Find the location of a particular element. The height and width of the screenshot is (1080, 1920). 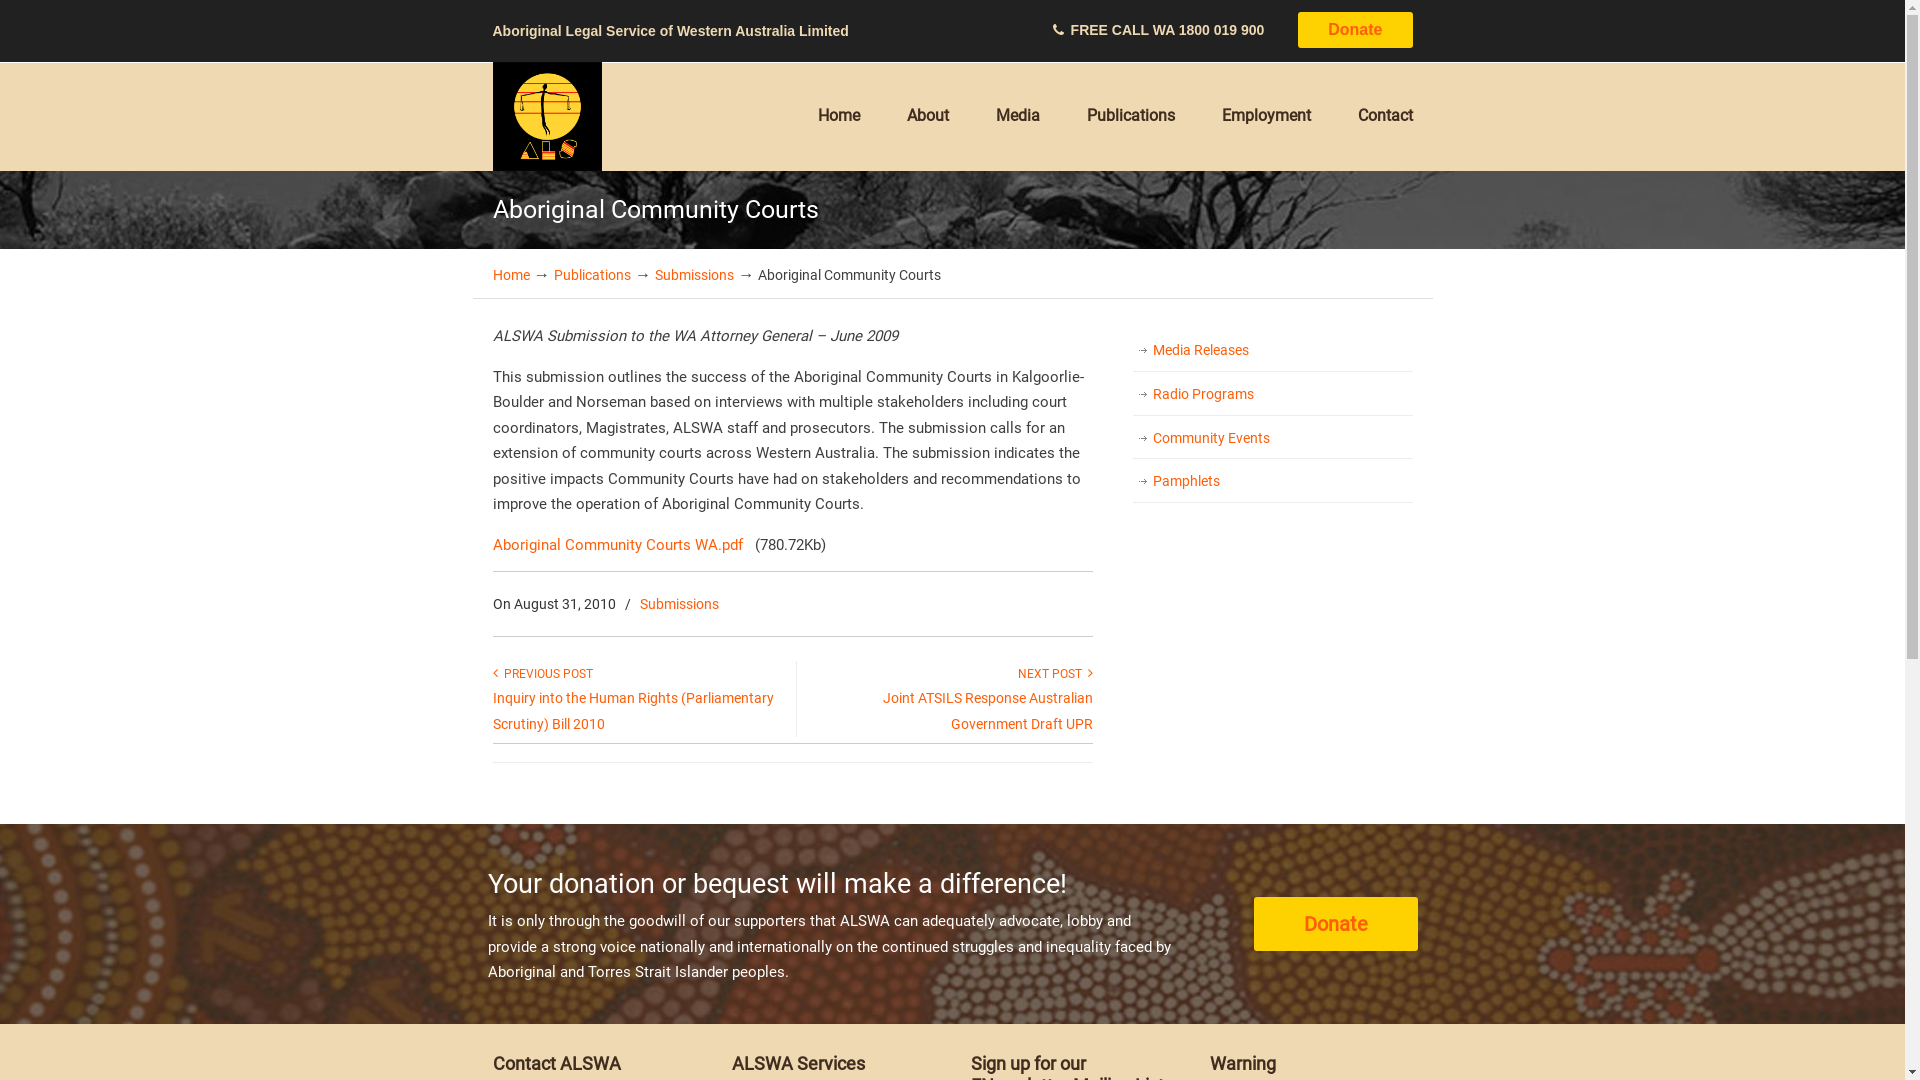

Community Events is located at coordinates (1272, 439).